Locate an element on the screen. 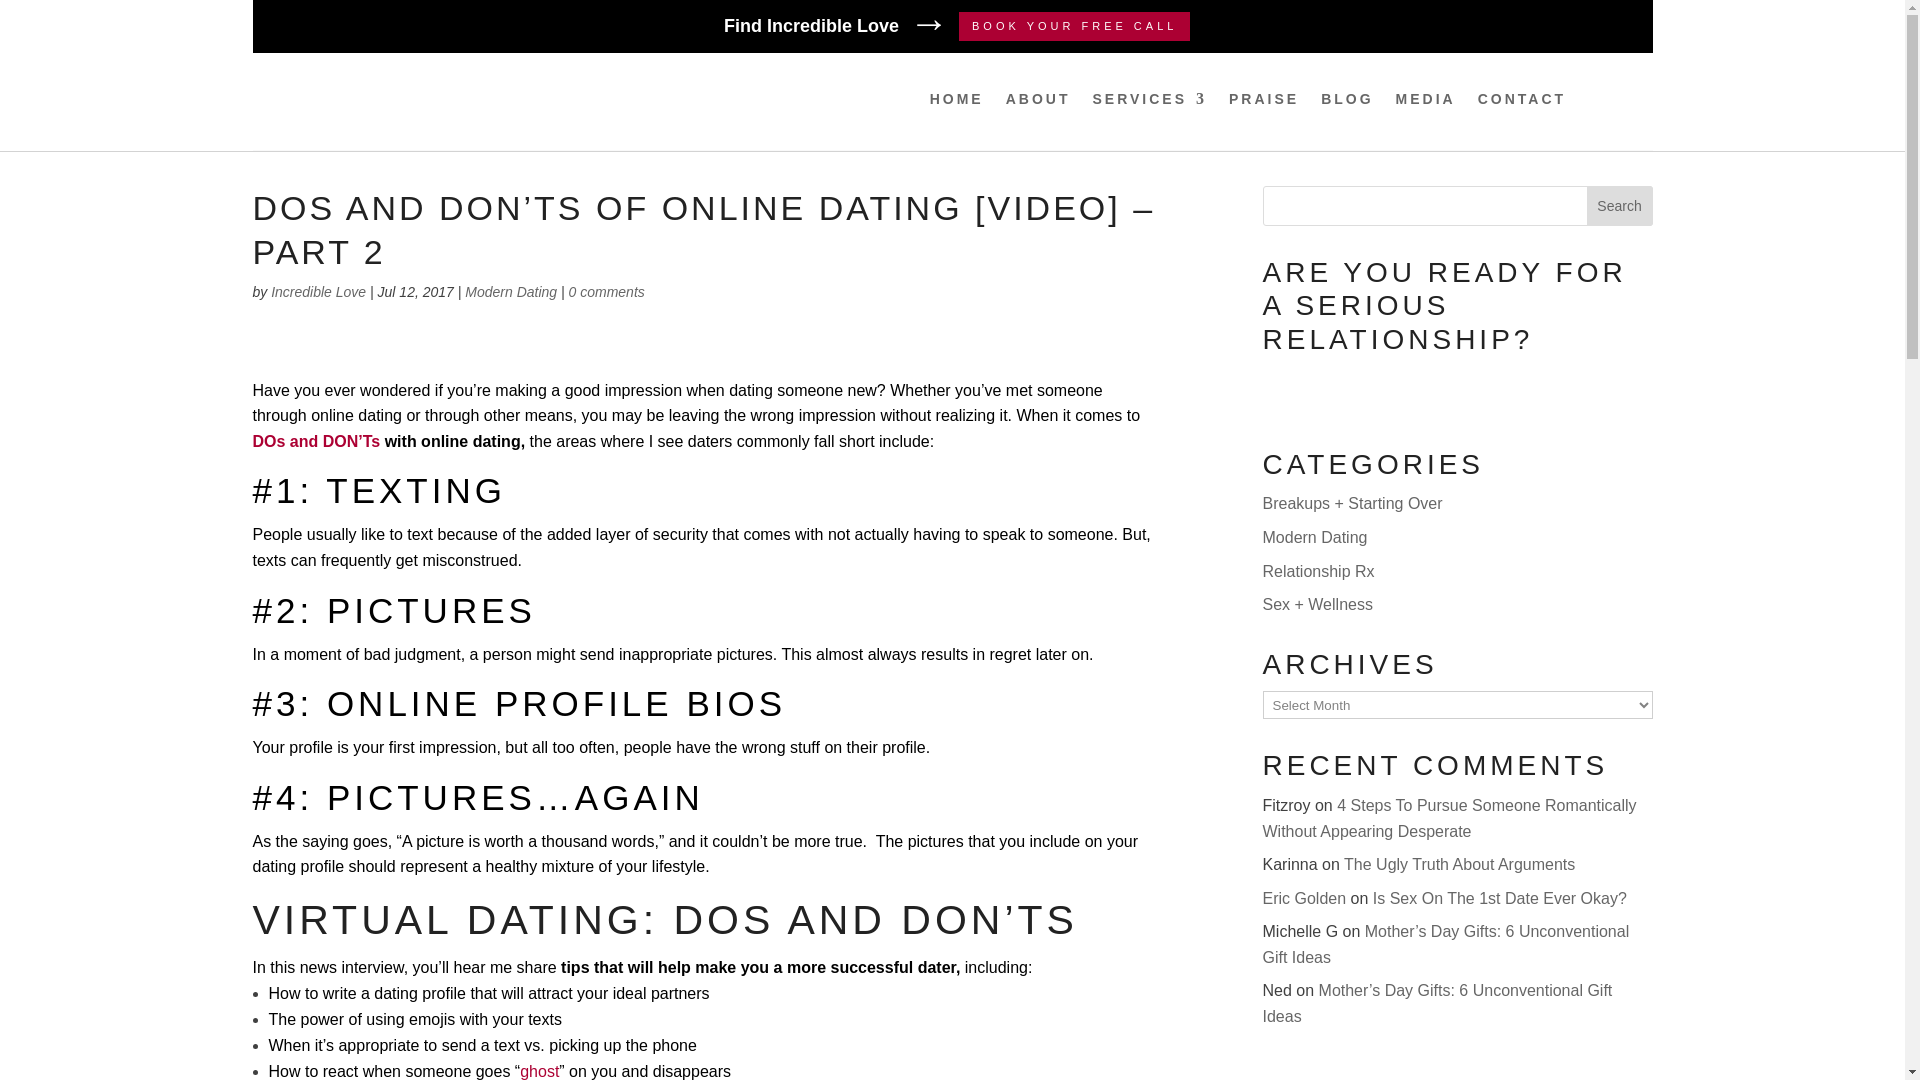  Posts by Incredible Love is located at coordinates (318, 292).